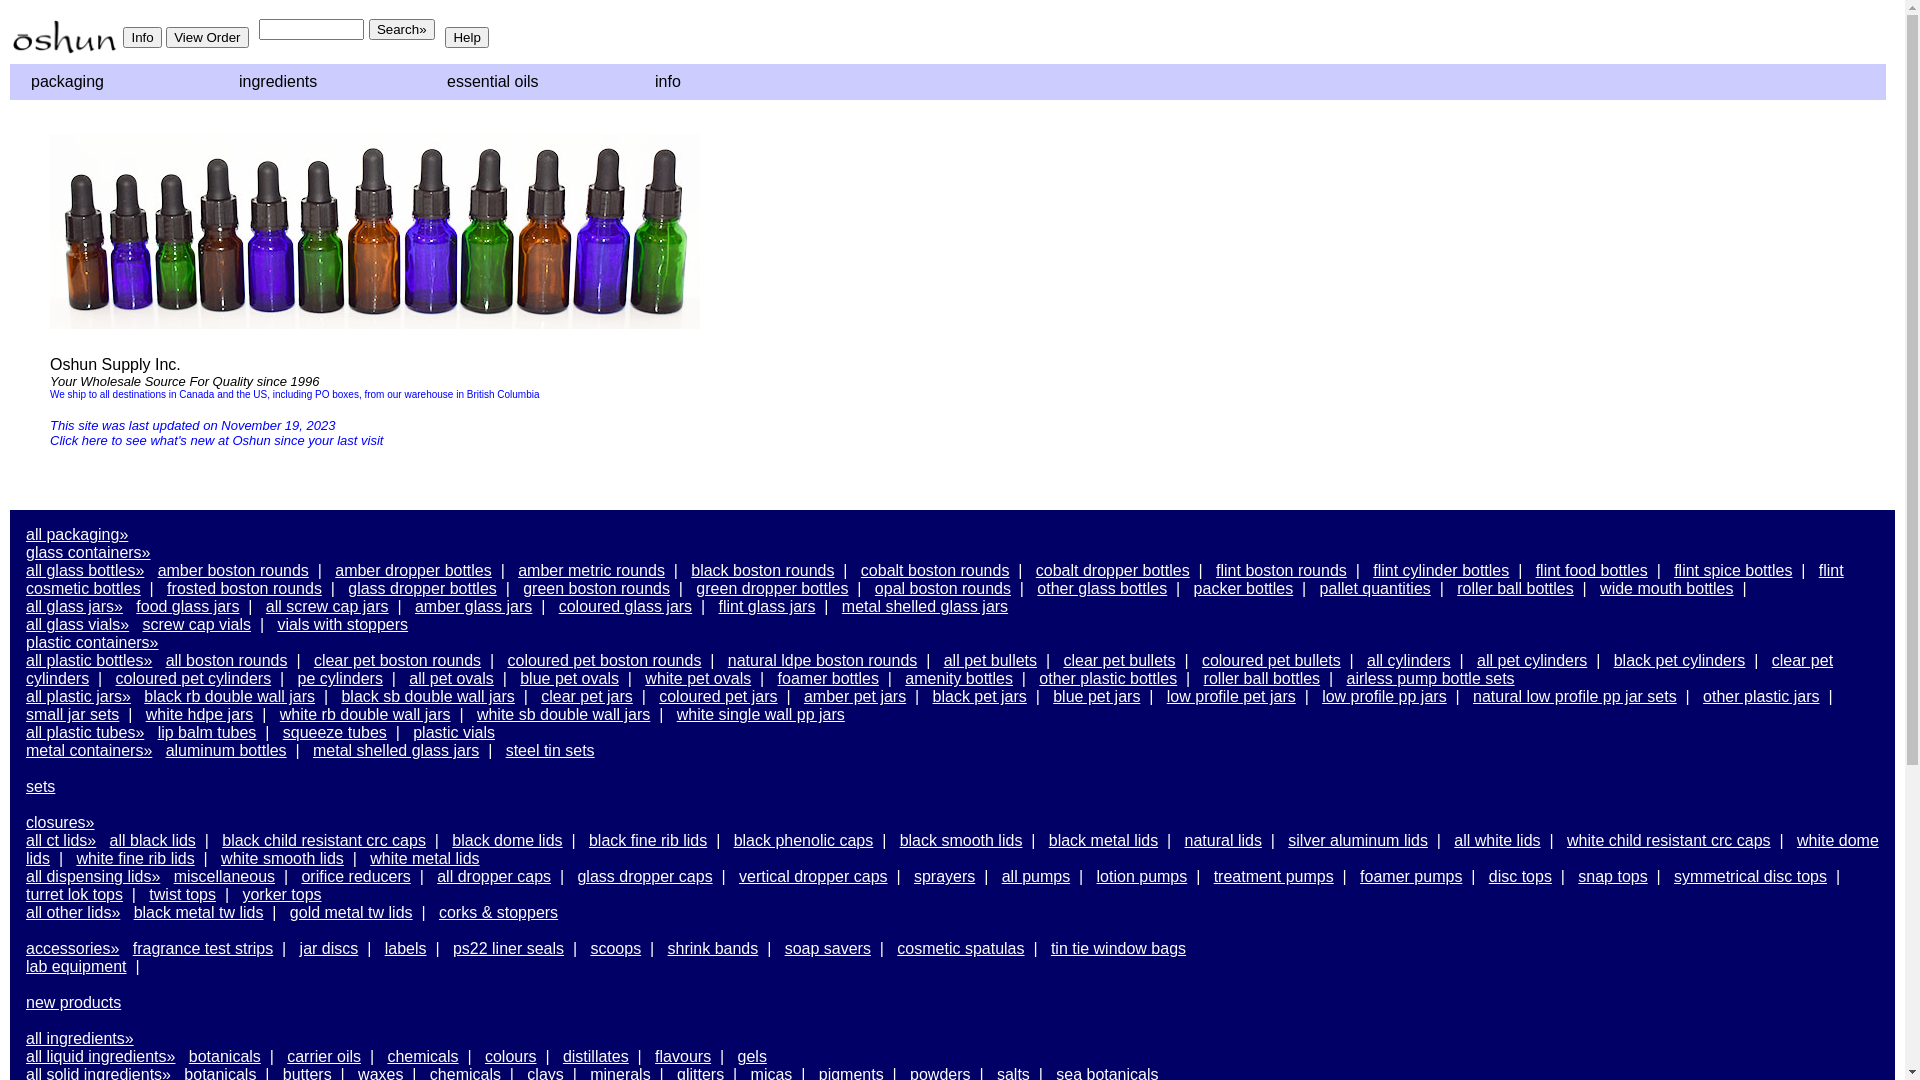 The image size is (1920, 1080). I want to click on botanicals, so click(225, 1056).